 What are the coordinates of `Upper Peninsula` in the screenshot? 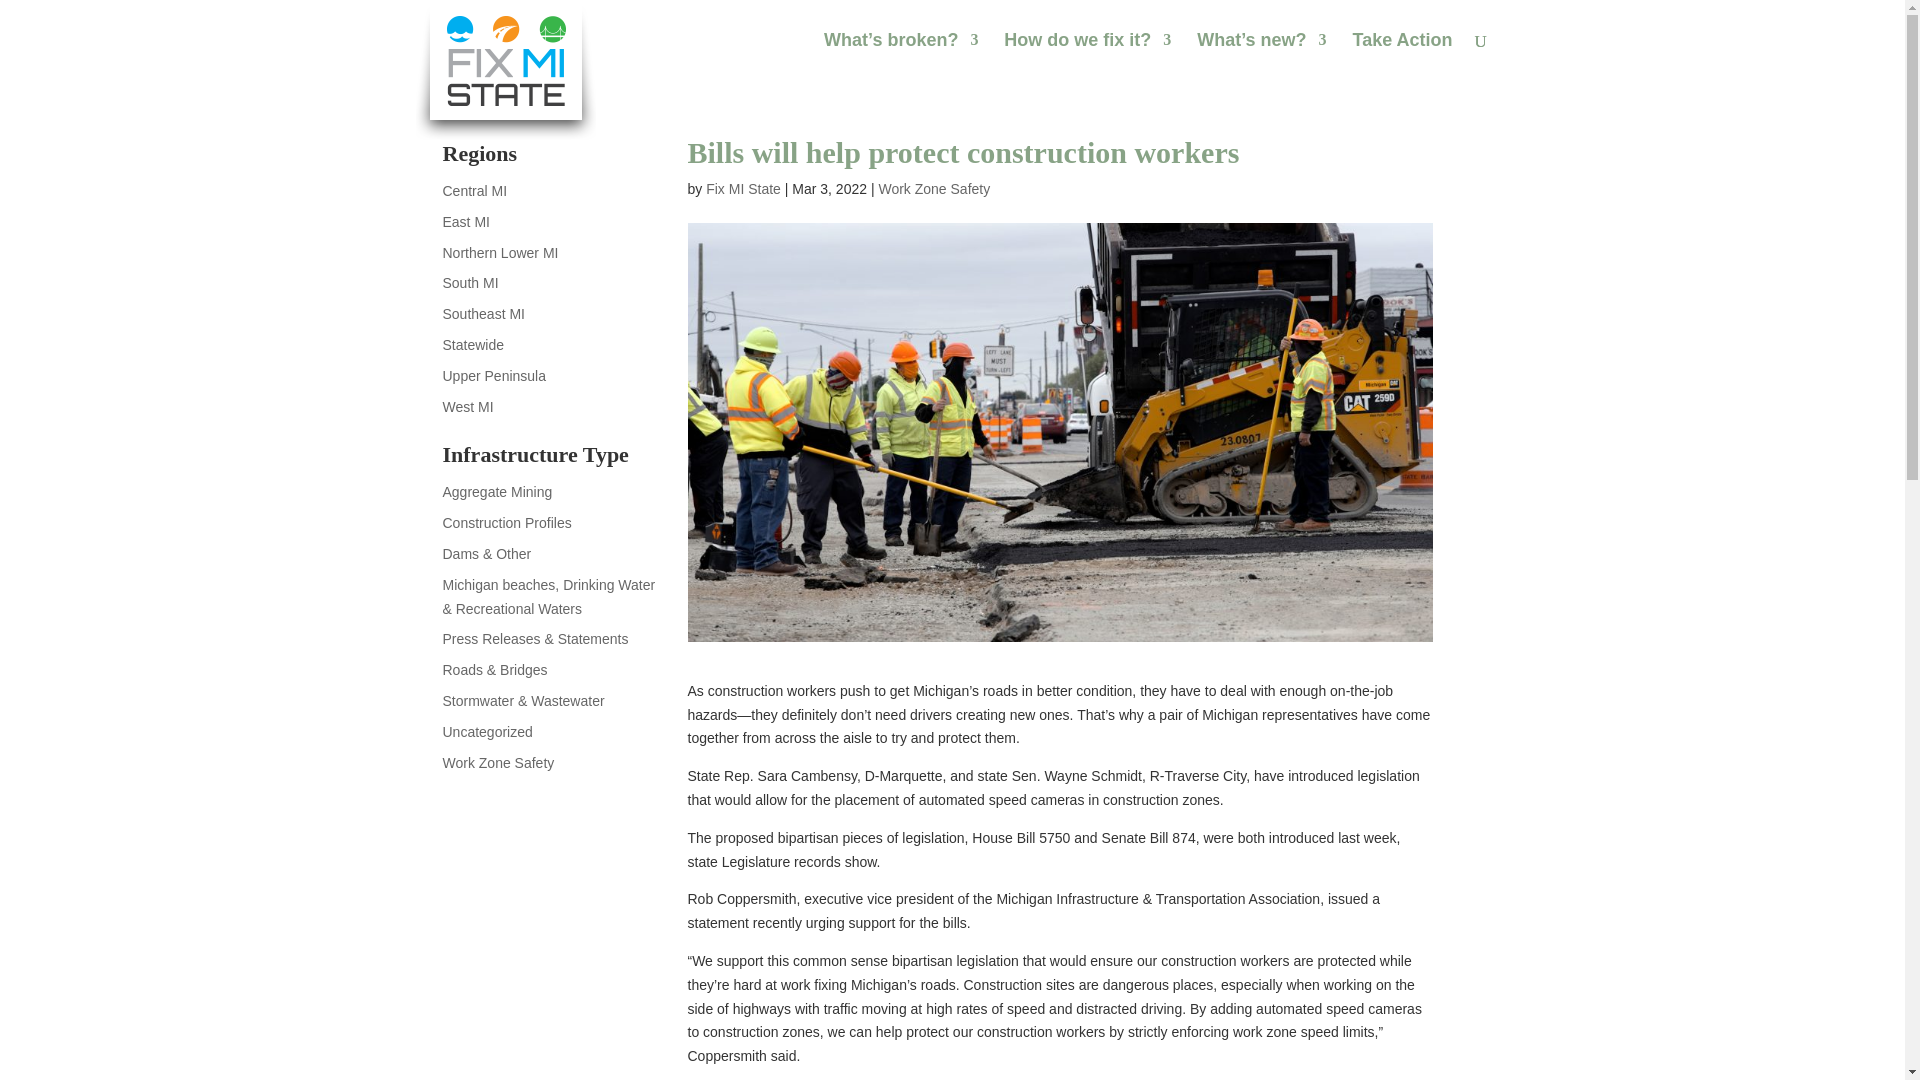 It's located at (493, 376).